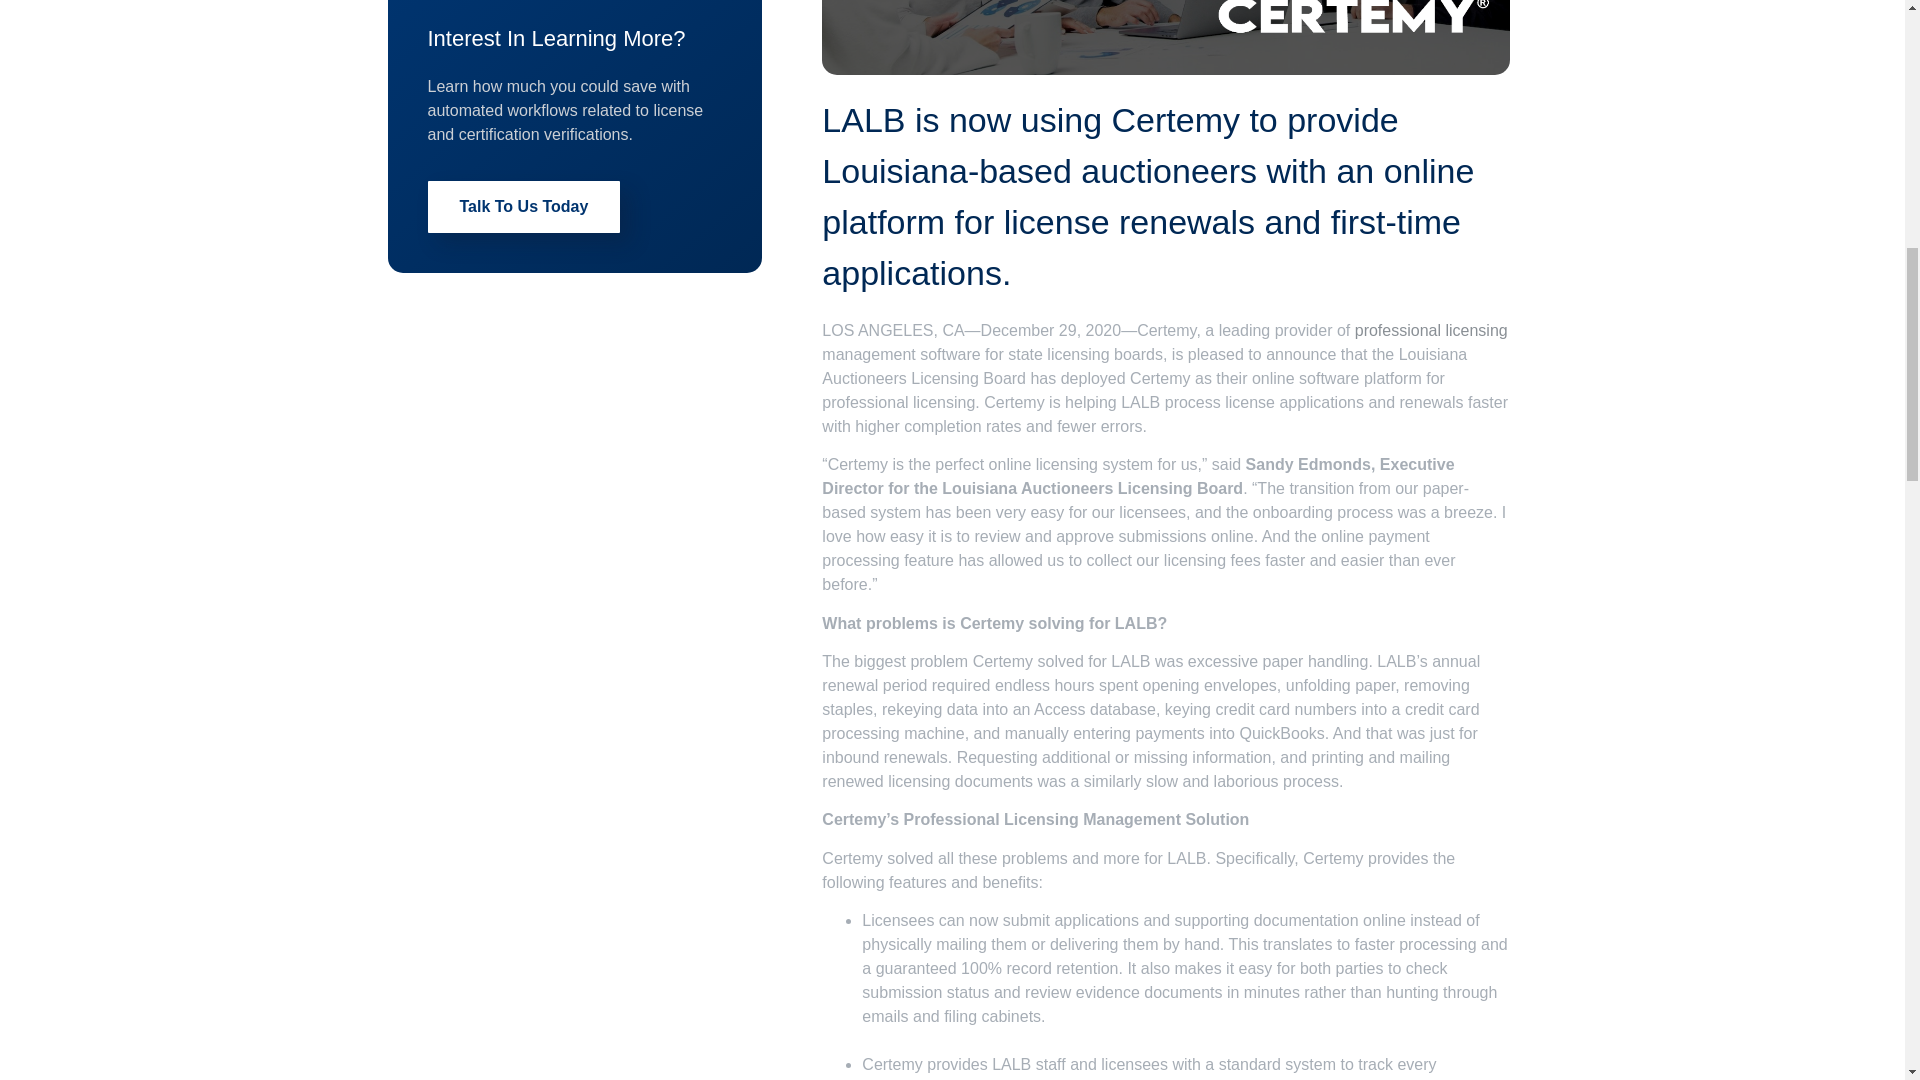 This screenshot has width=1920, height=1080. What do you see at coordinates (1431, 330) in the screenshot?
I see `professional licensing` at bounding box center [1431, 330].